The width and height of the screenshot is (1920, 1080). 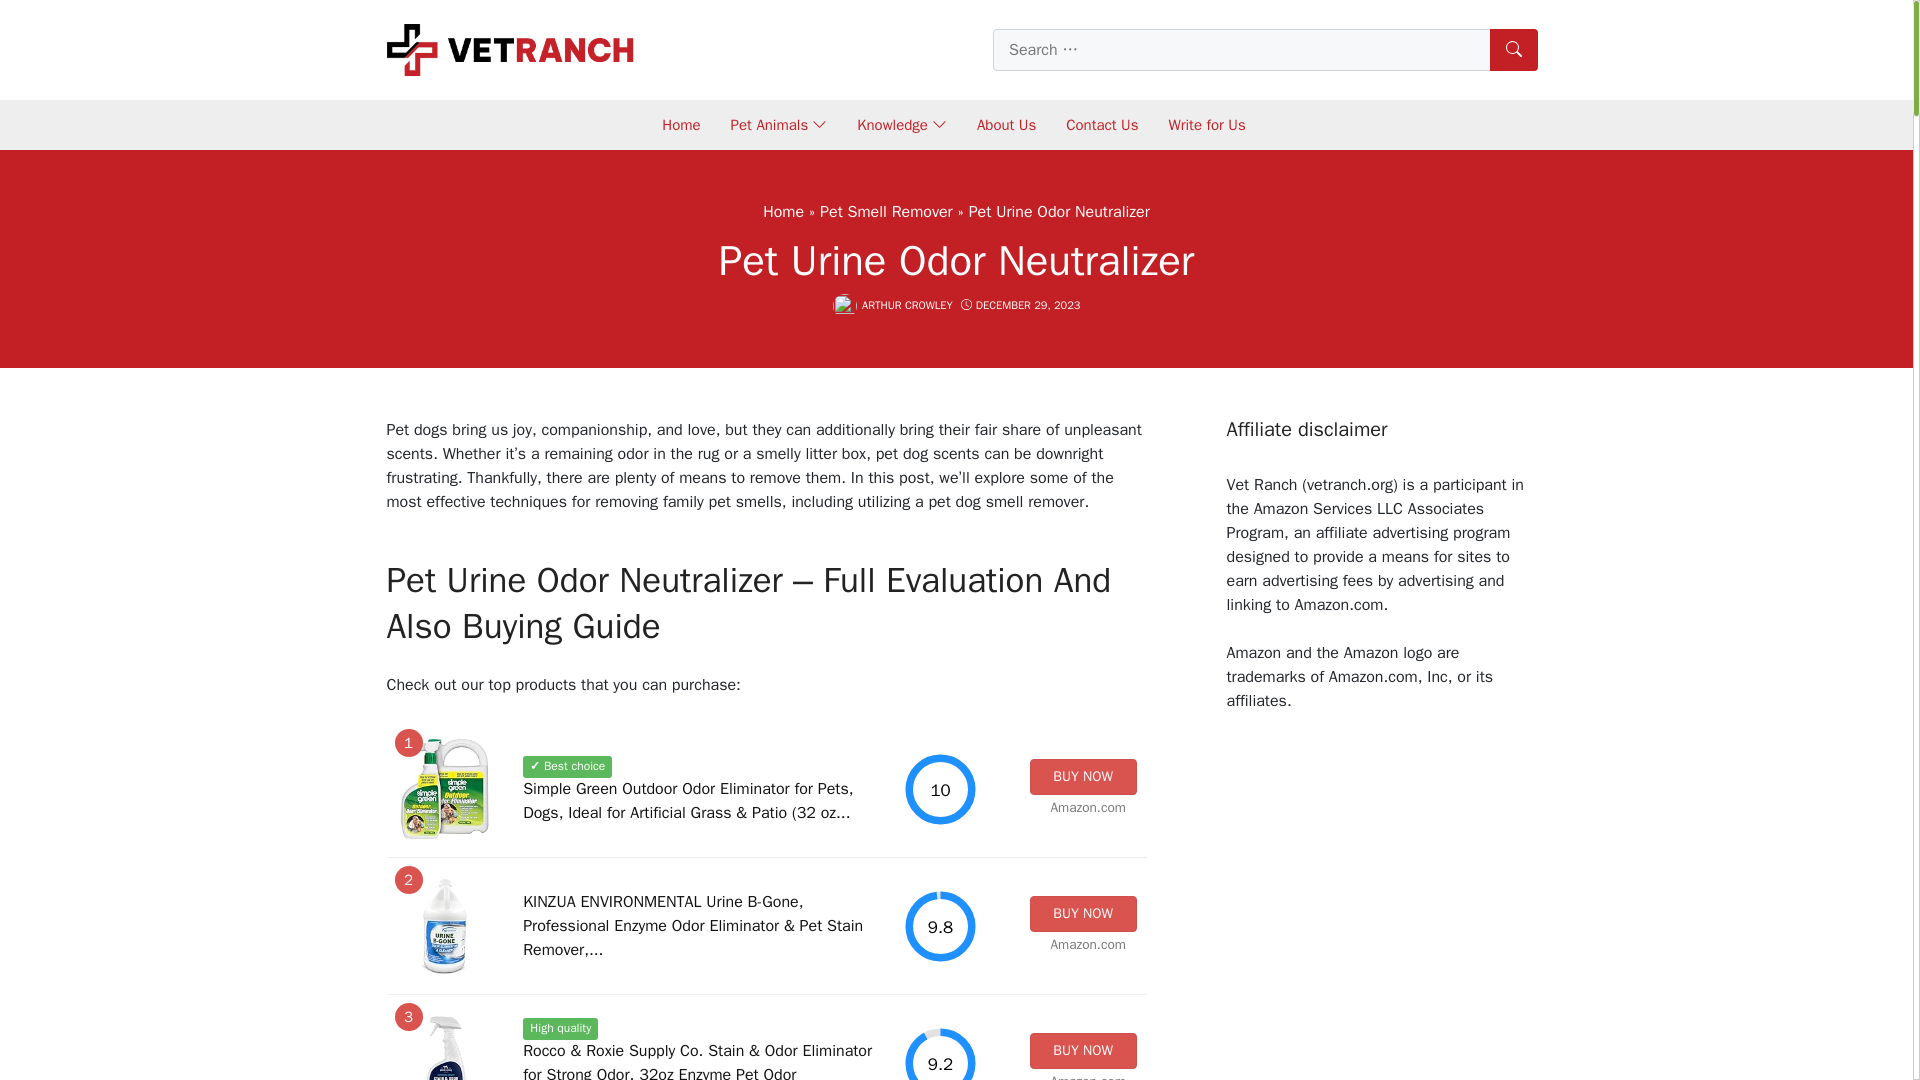 I want to click on Search for:, so click(x=1264, y=50).